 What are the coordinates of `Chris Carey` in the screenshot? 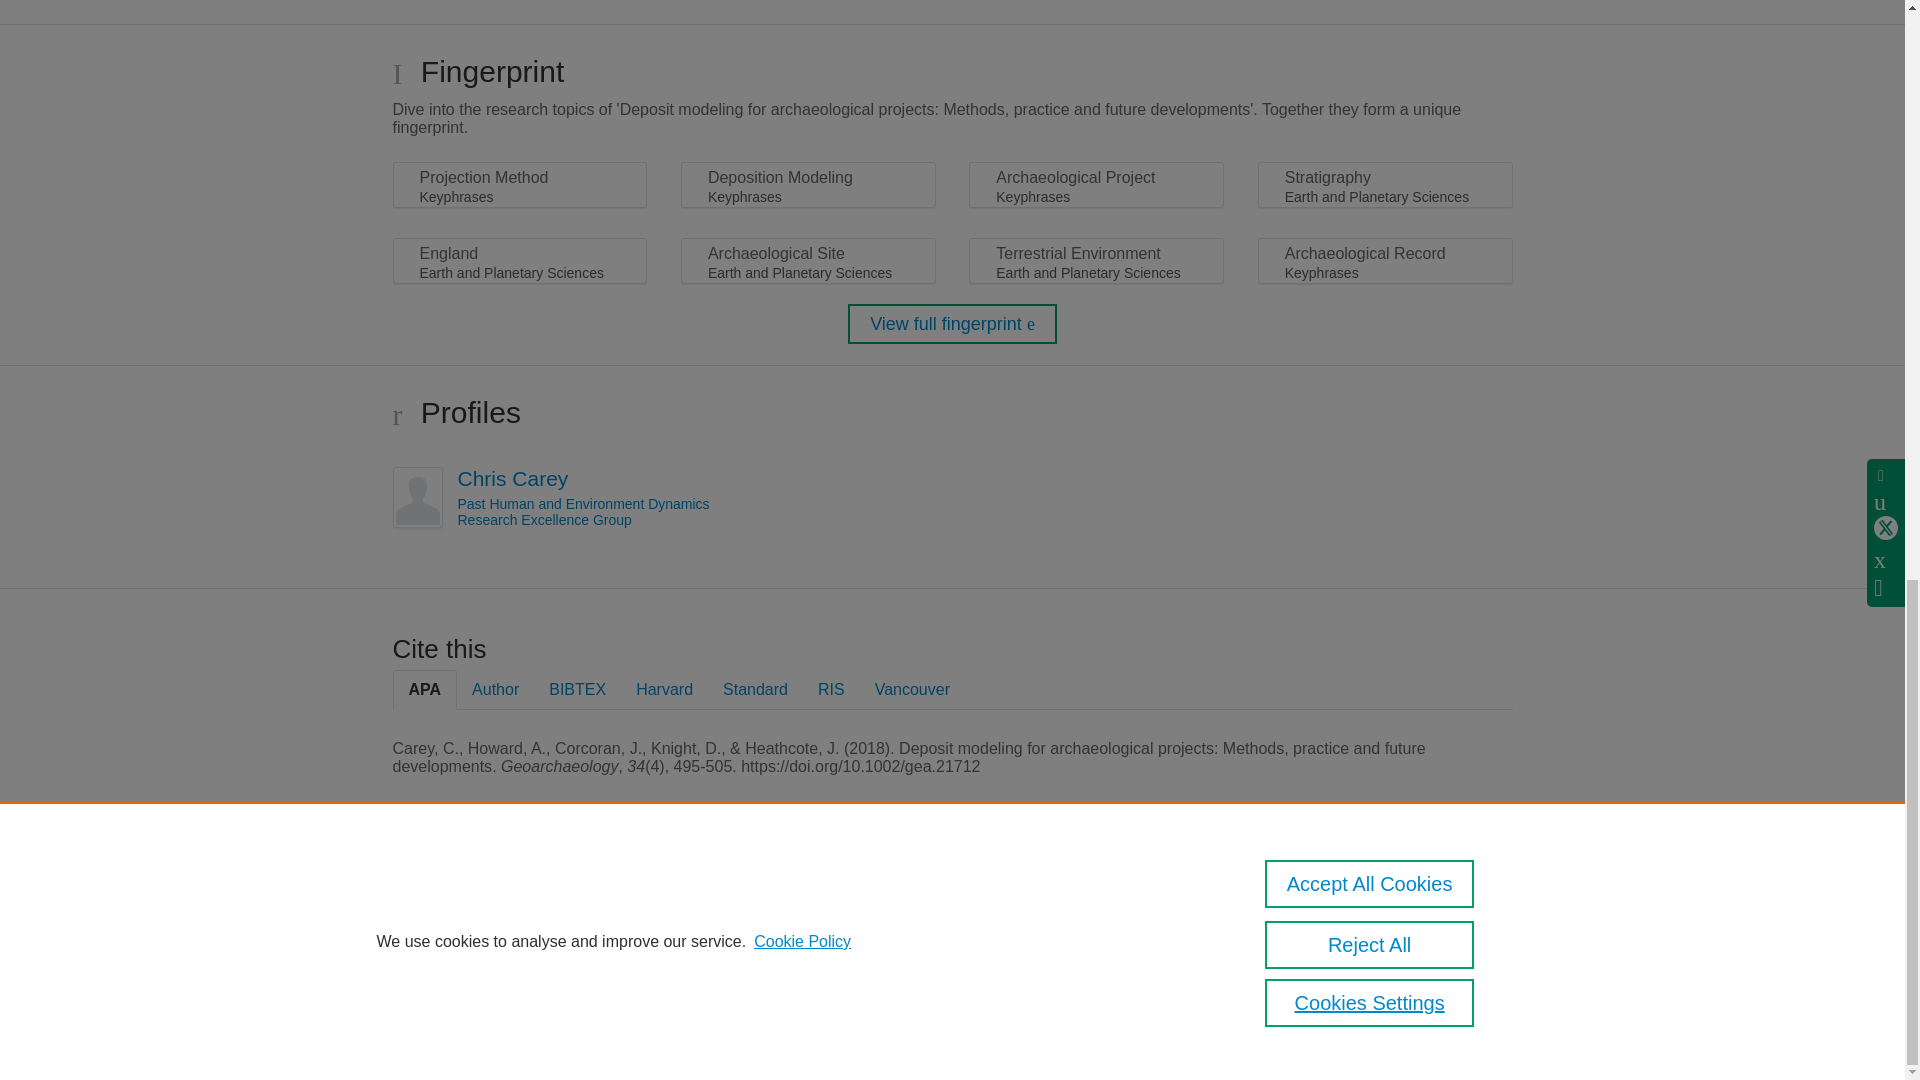 It's located at (513, 478).